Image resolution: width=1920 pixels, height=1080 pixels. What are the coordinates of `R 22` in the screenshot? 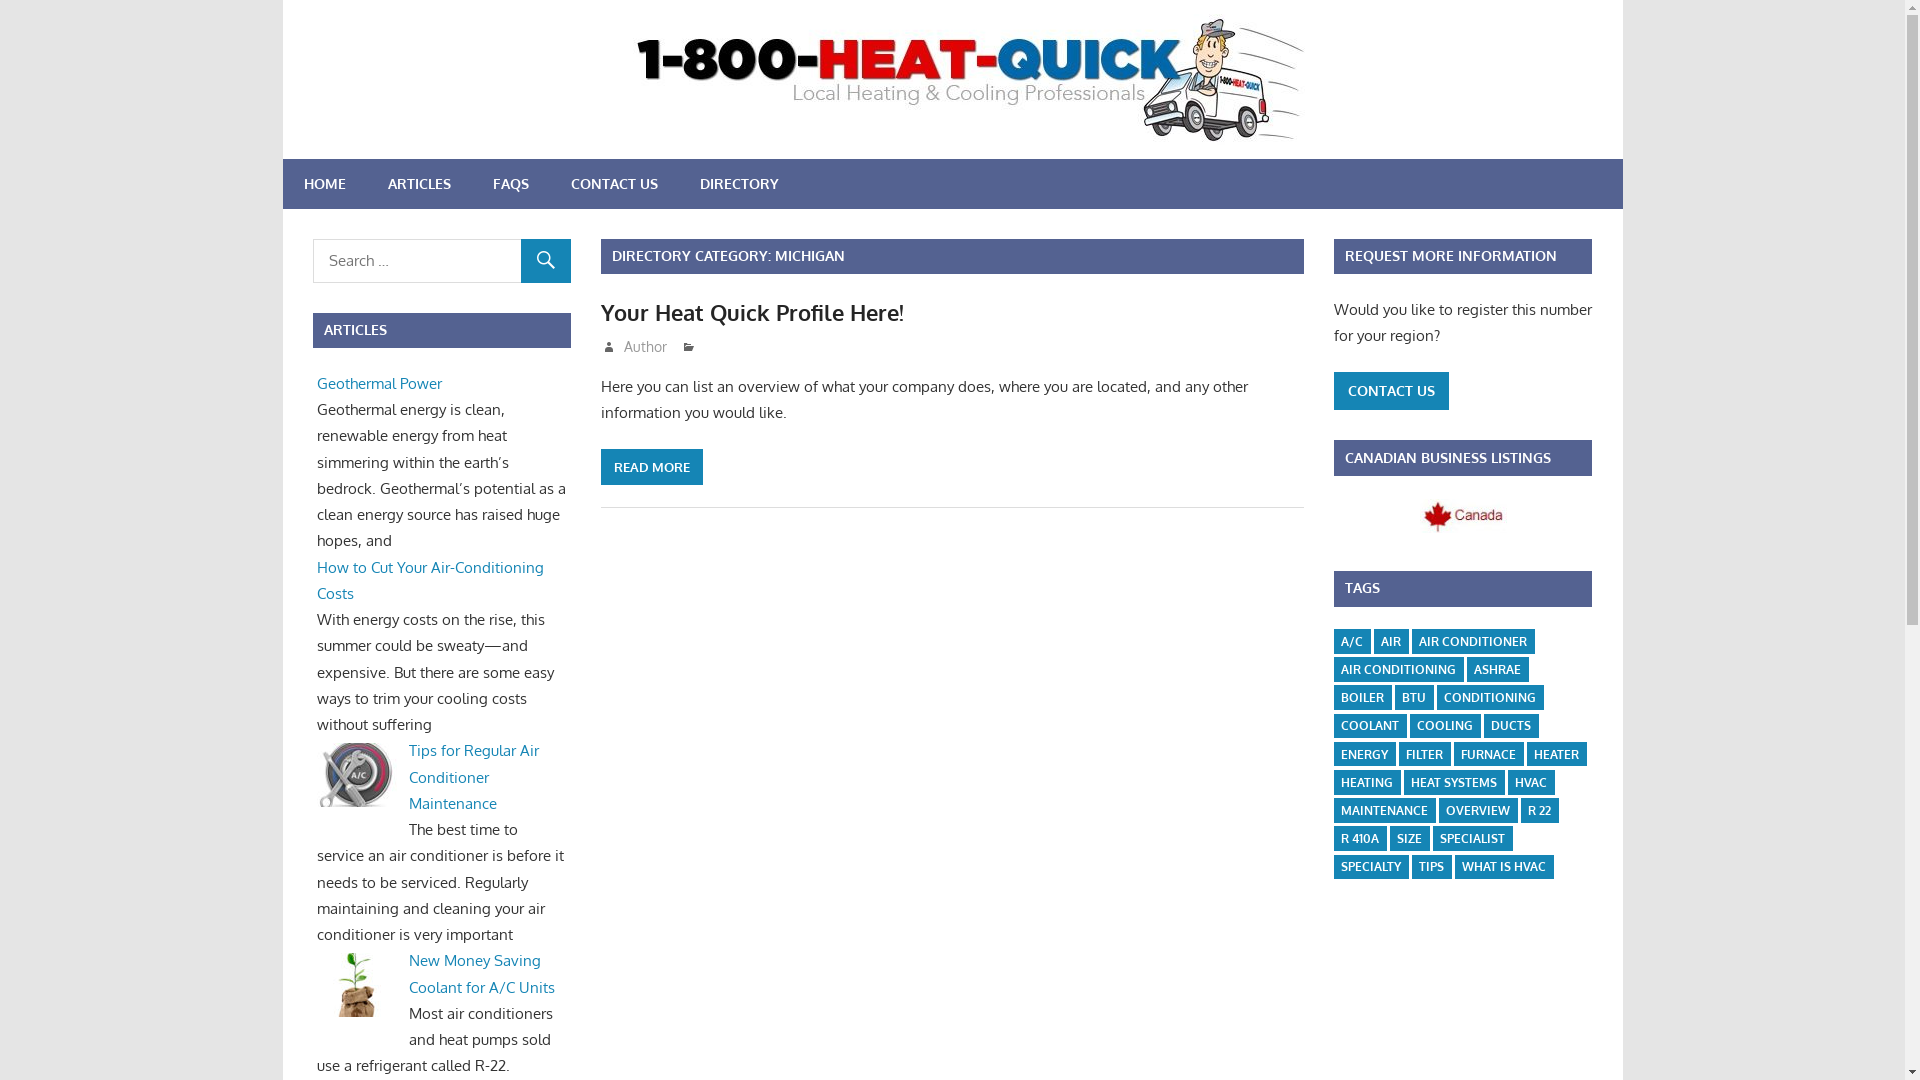 It's located at (1540, 810).